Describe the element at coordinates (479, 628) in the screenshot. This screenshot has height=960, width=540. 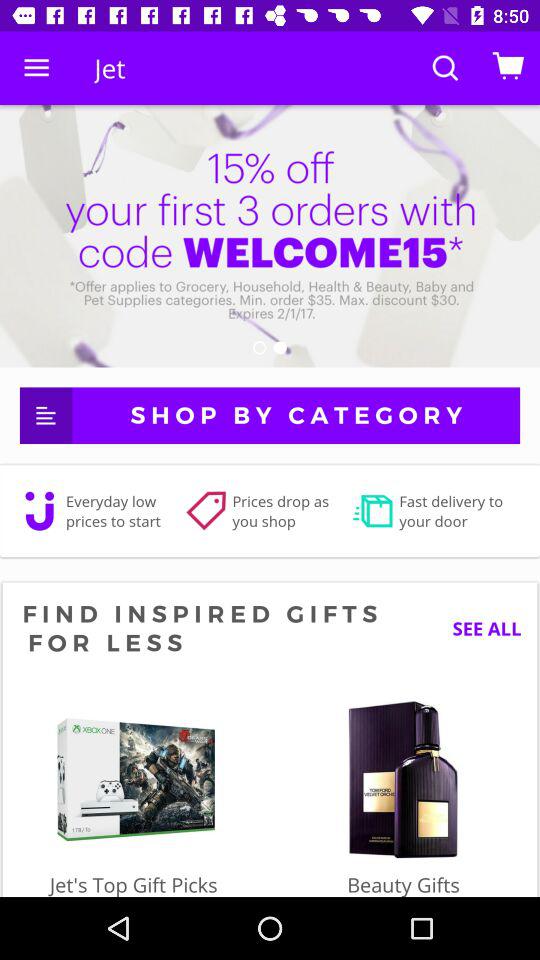
I see `launch the see all icon` at that location.